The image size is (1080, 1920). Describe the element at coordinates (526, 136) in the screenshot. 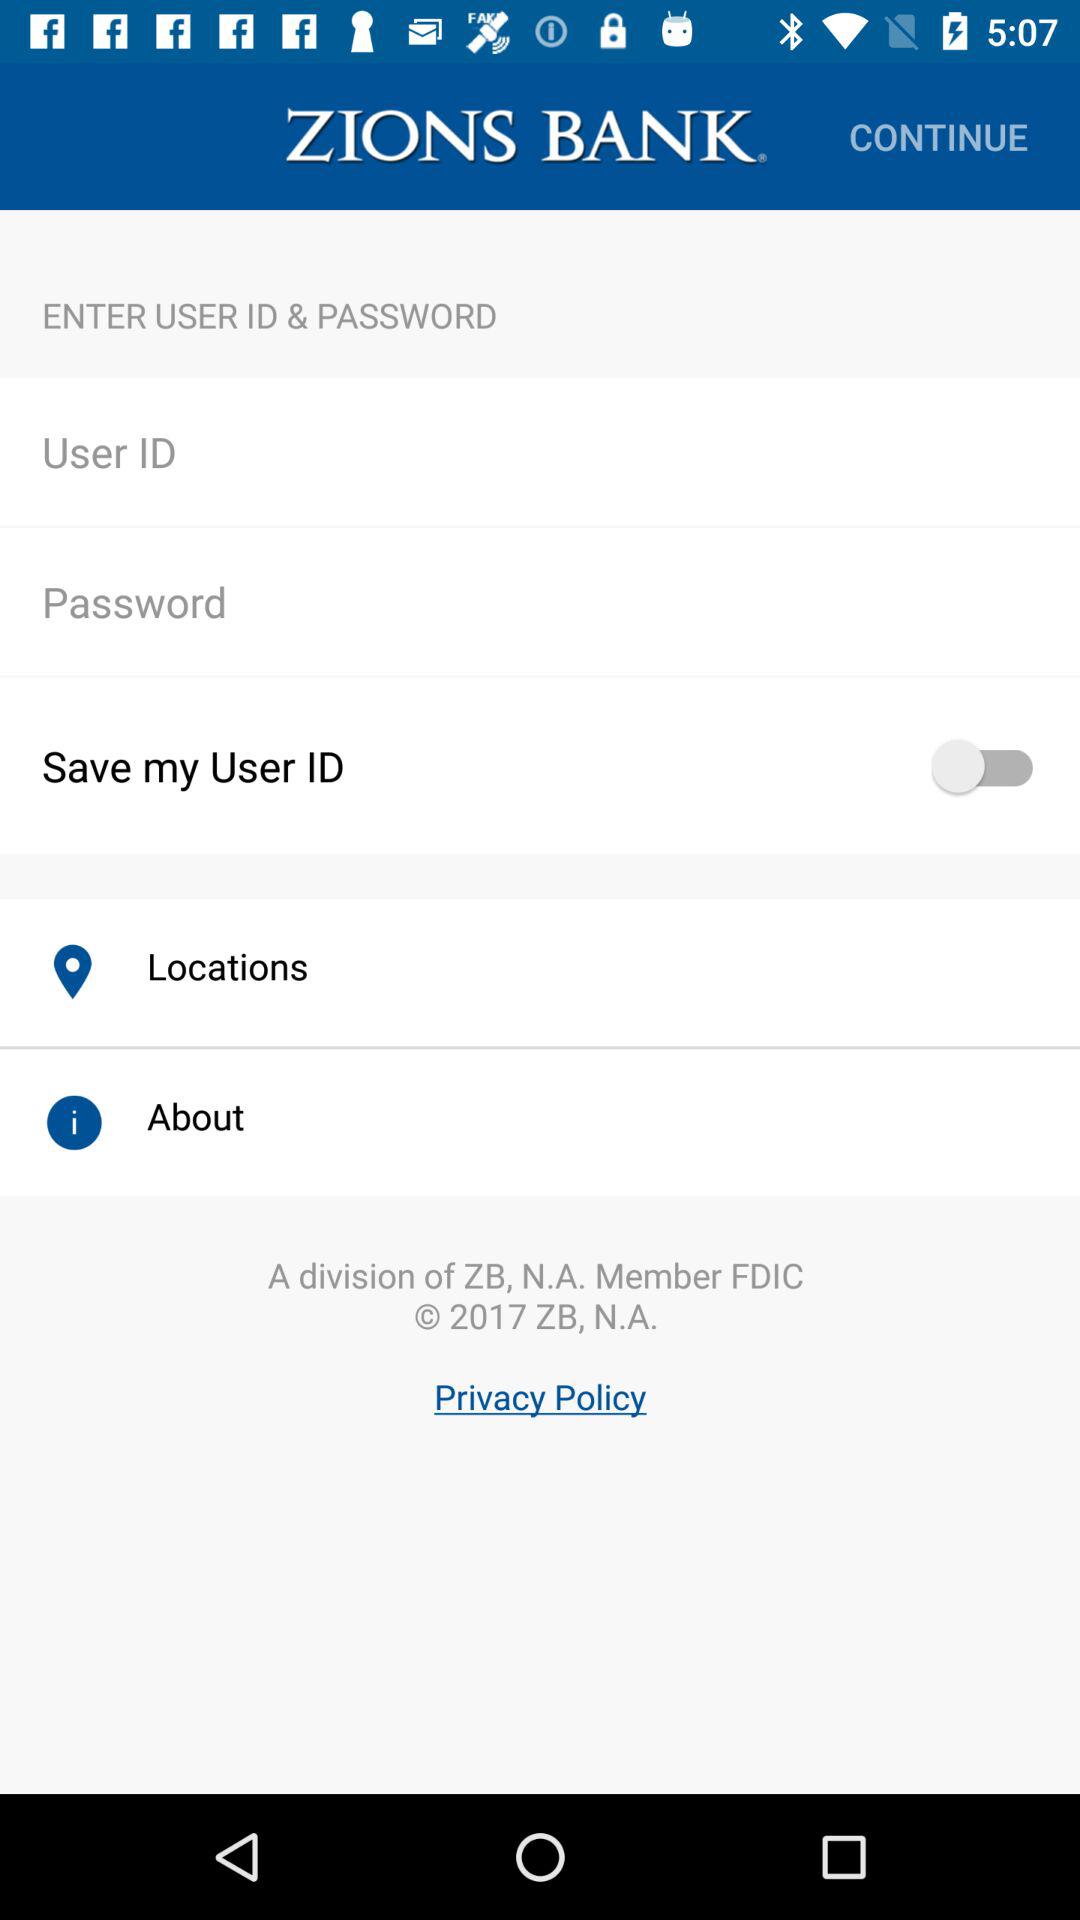

I see `click item next to continue` at that location.